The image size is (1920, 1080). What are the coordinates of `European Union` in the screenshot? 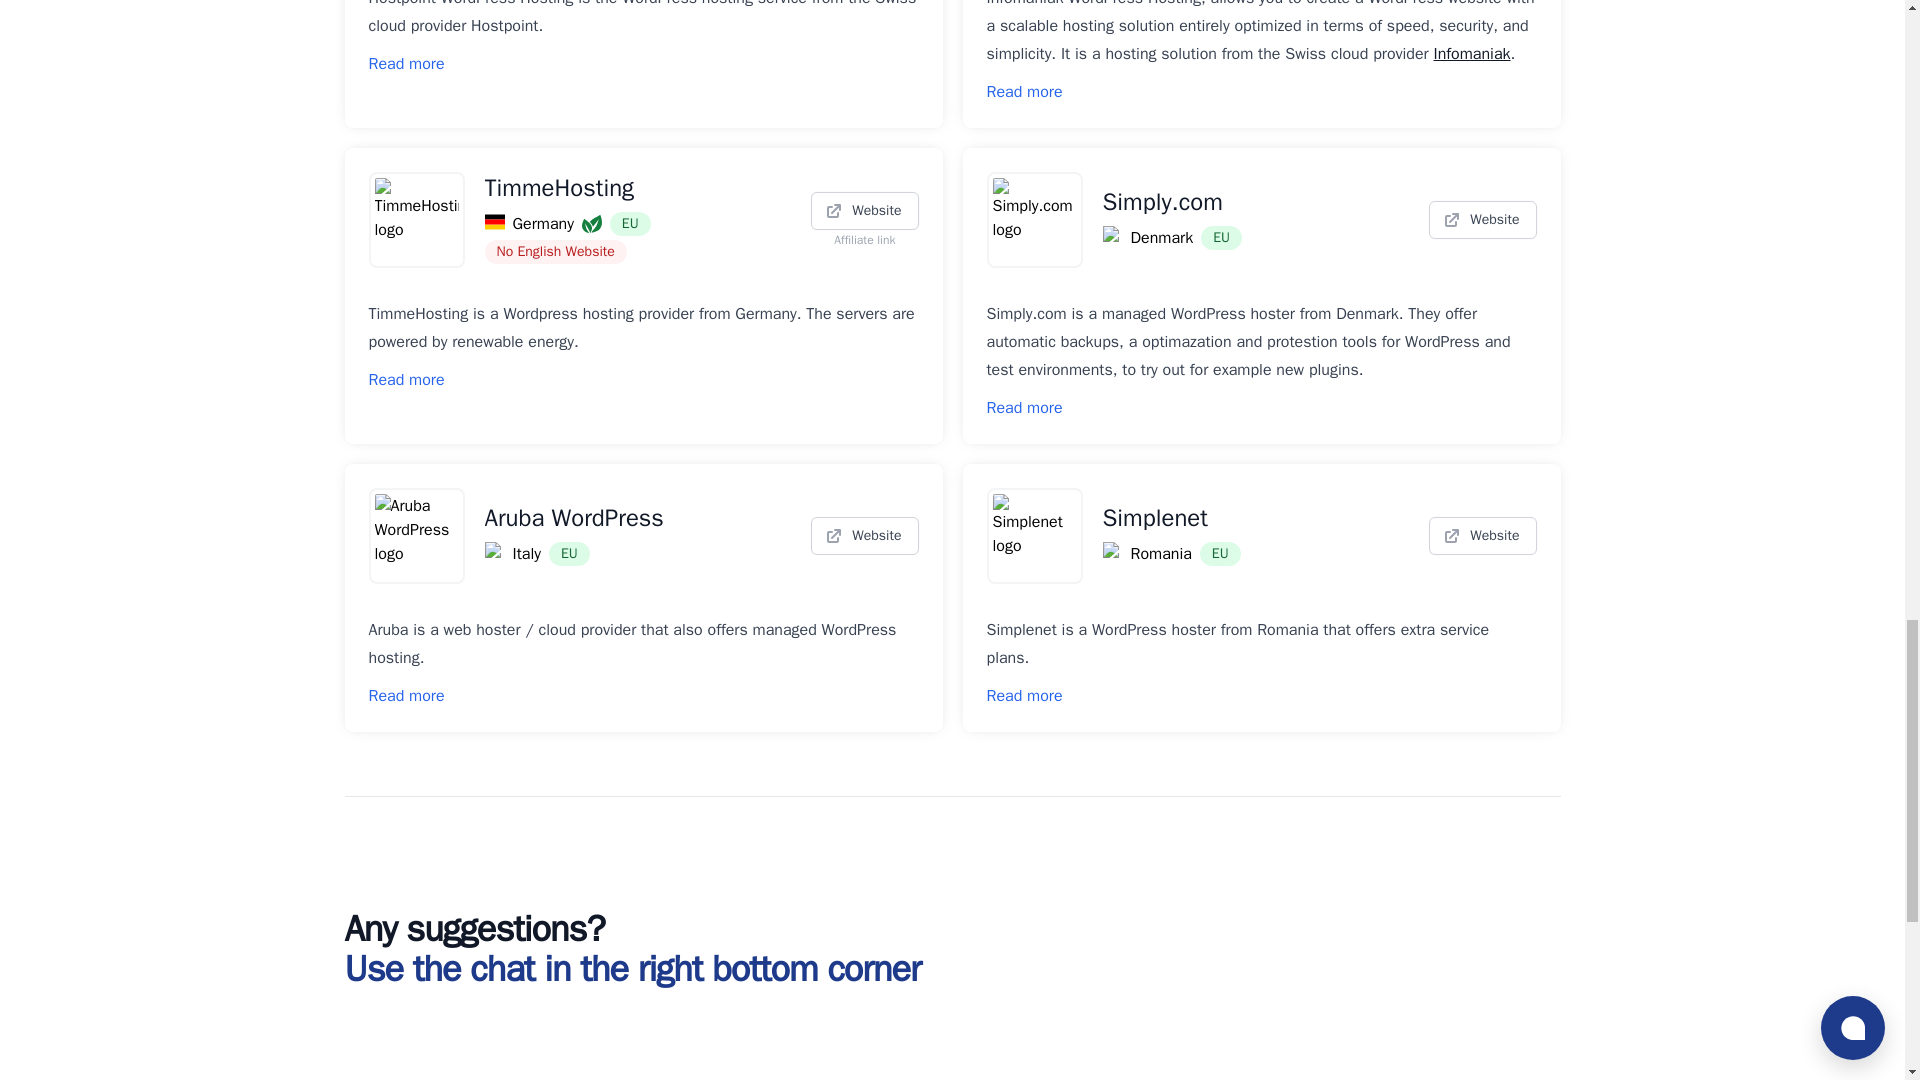 It's located at (569, 554).